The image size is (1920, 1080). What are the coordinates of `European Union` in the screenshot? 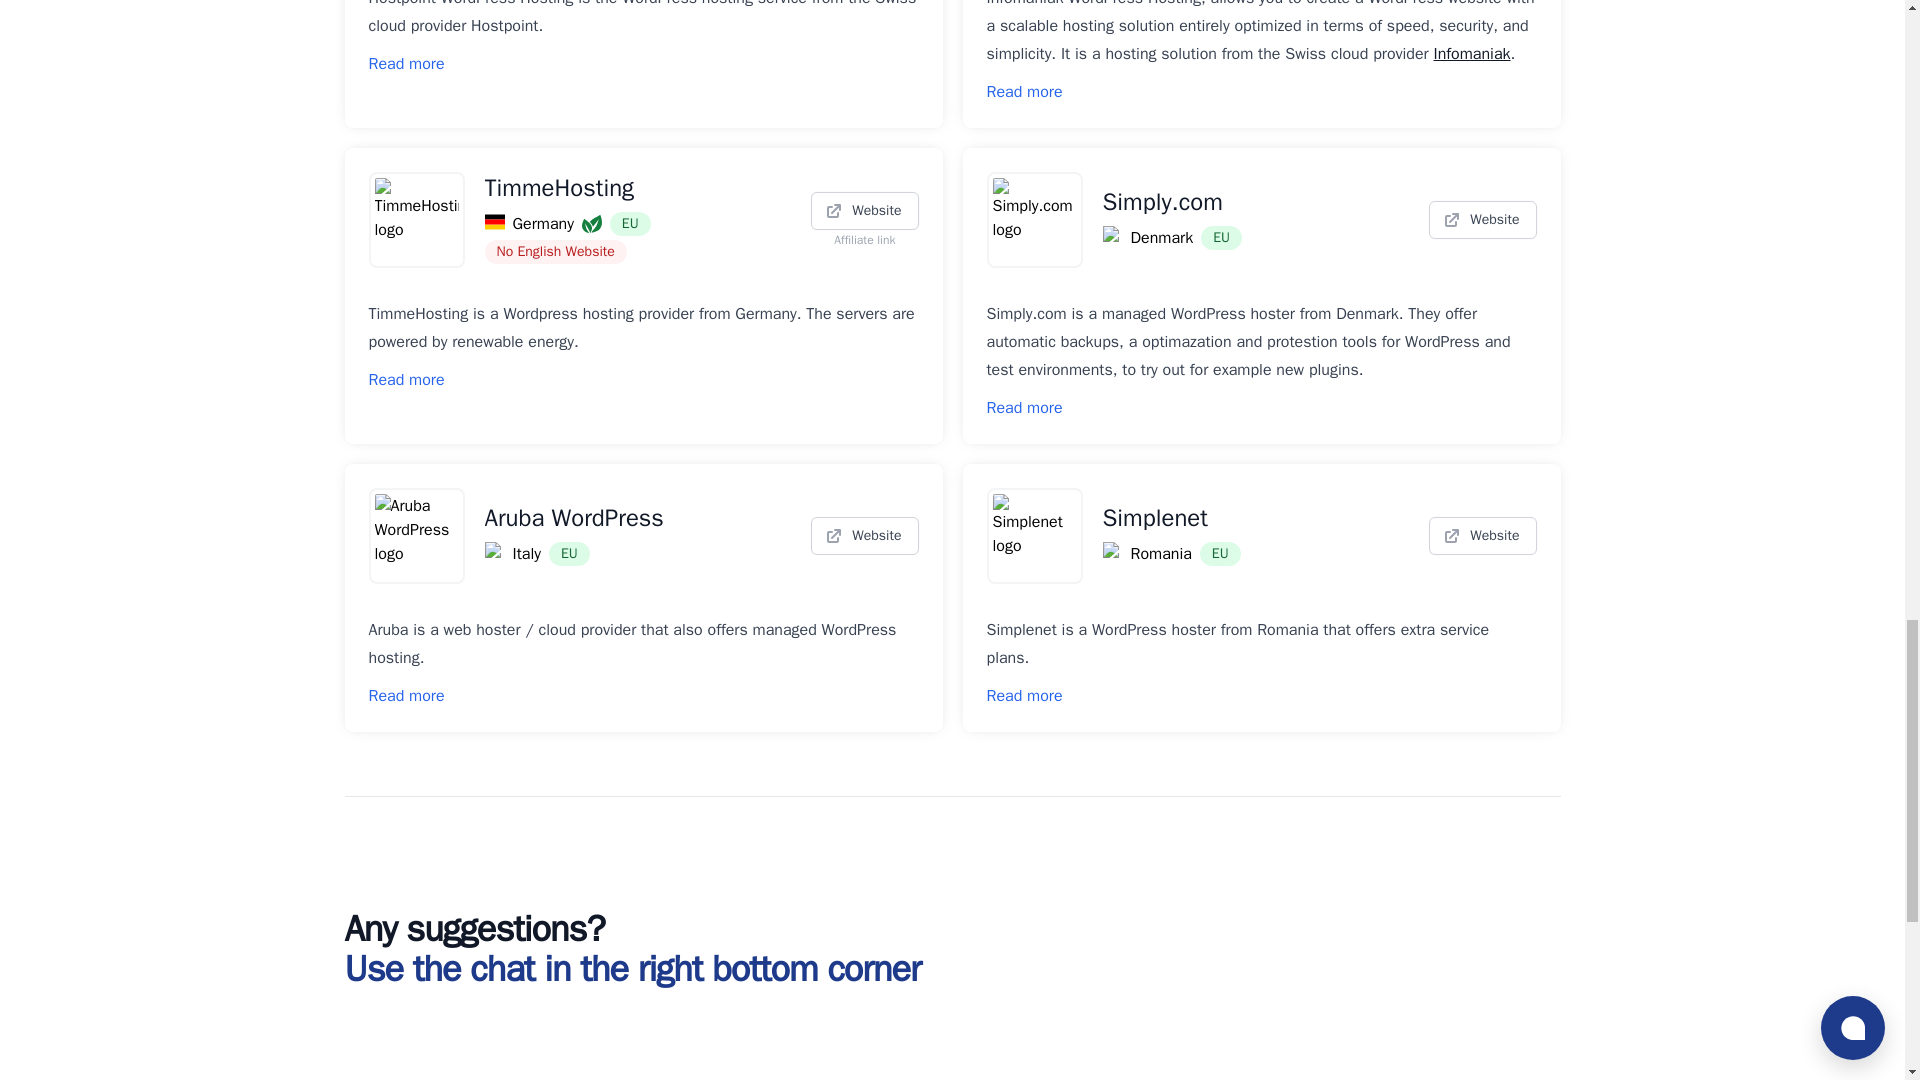 It's located at (569, 554).